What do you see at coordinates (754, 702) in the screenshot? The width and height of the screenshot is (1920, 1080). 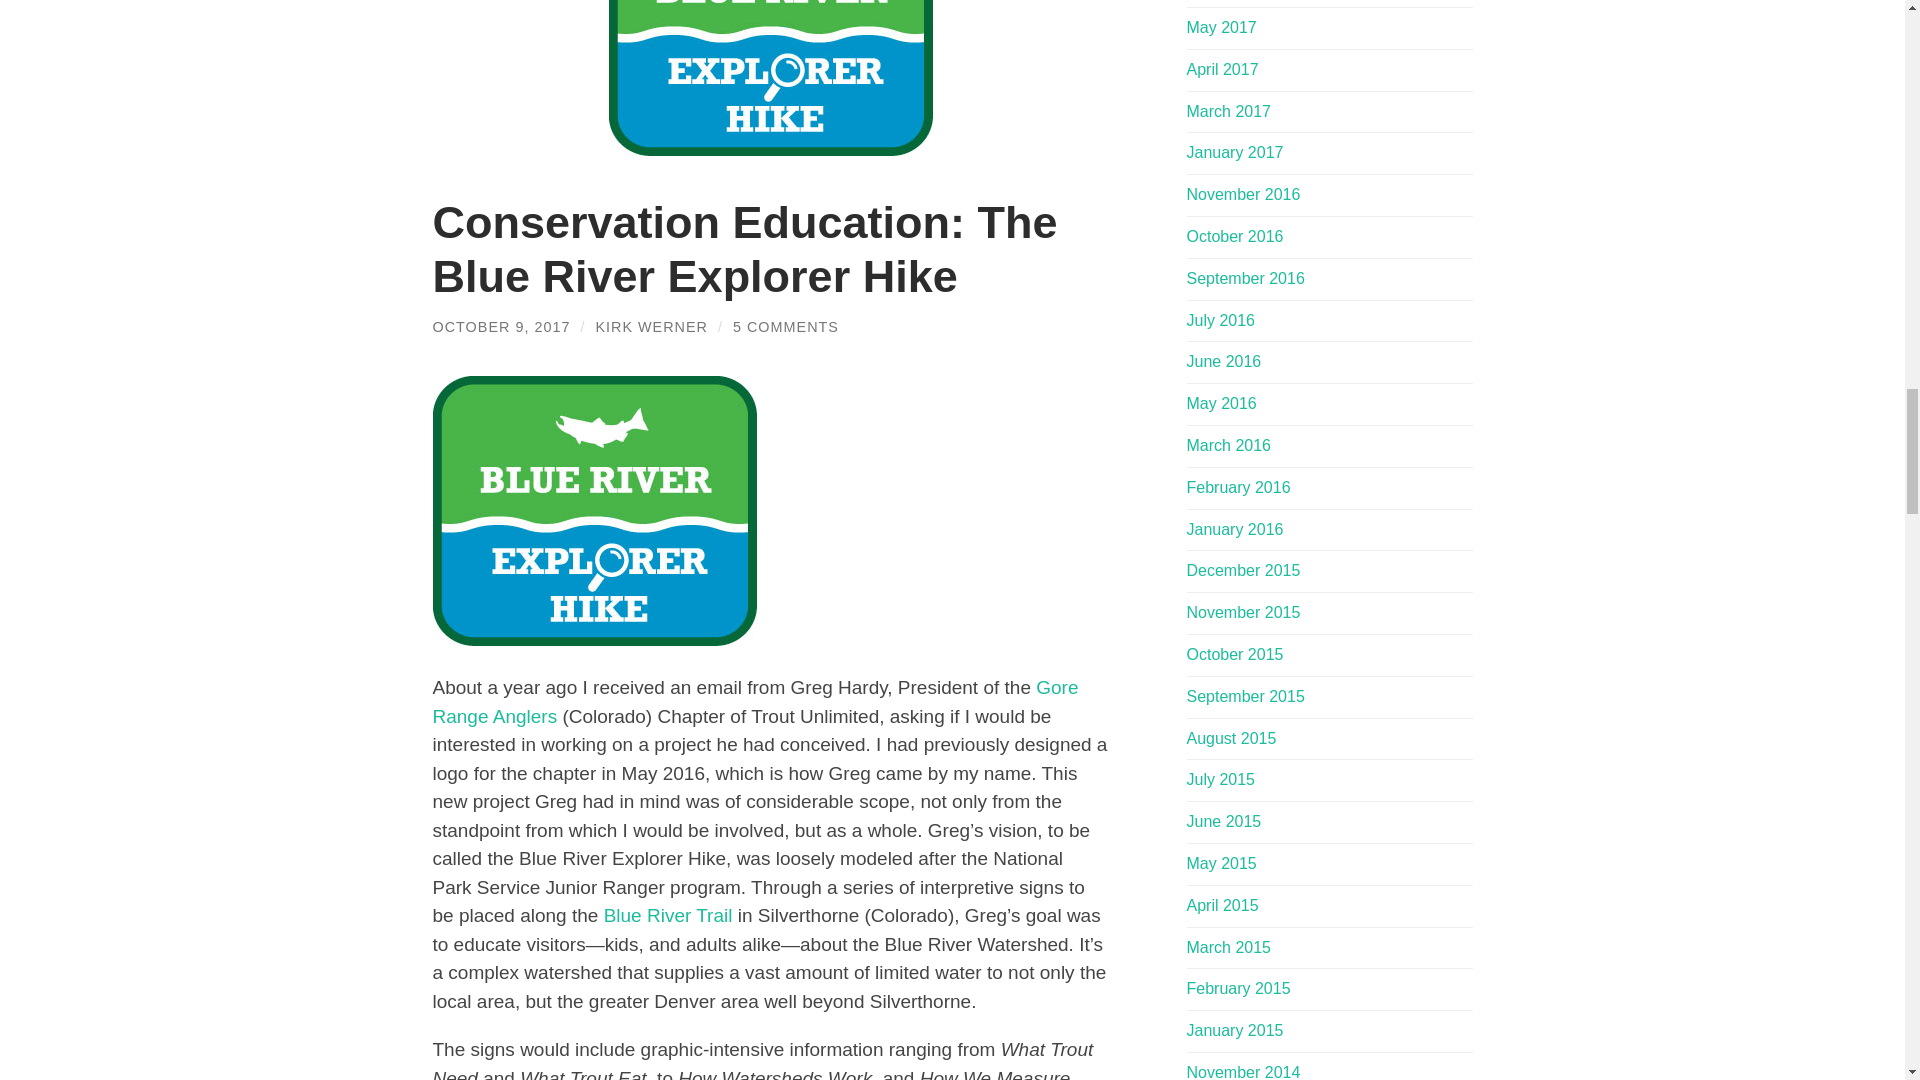 I see `Gore Range Anglers` at bounding box center [754, 702].